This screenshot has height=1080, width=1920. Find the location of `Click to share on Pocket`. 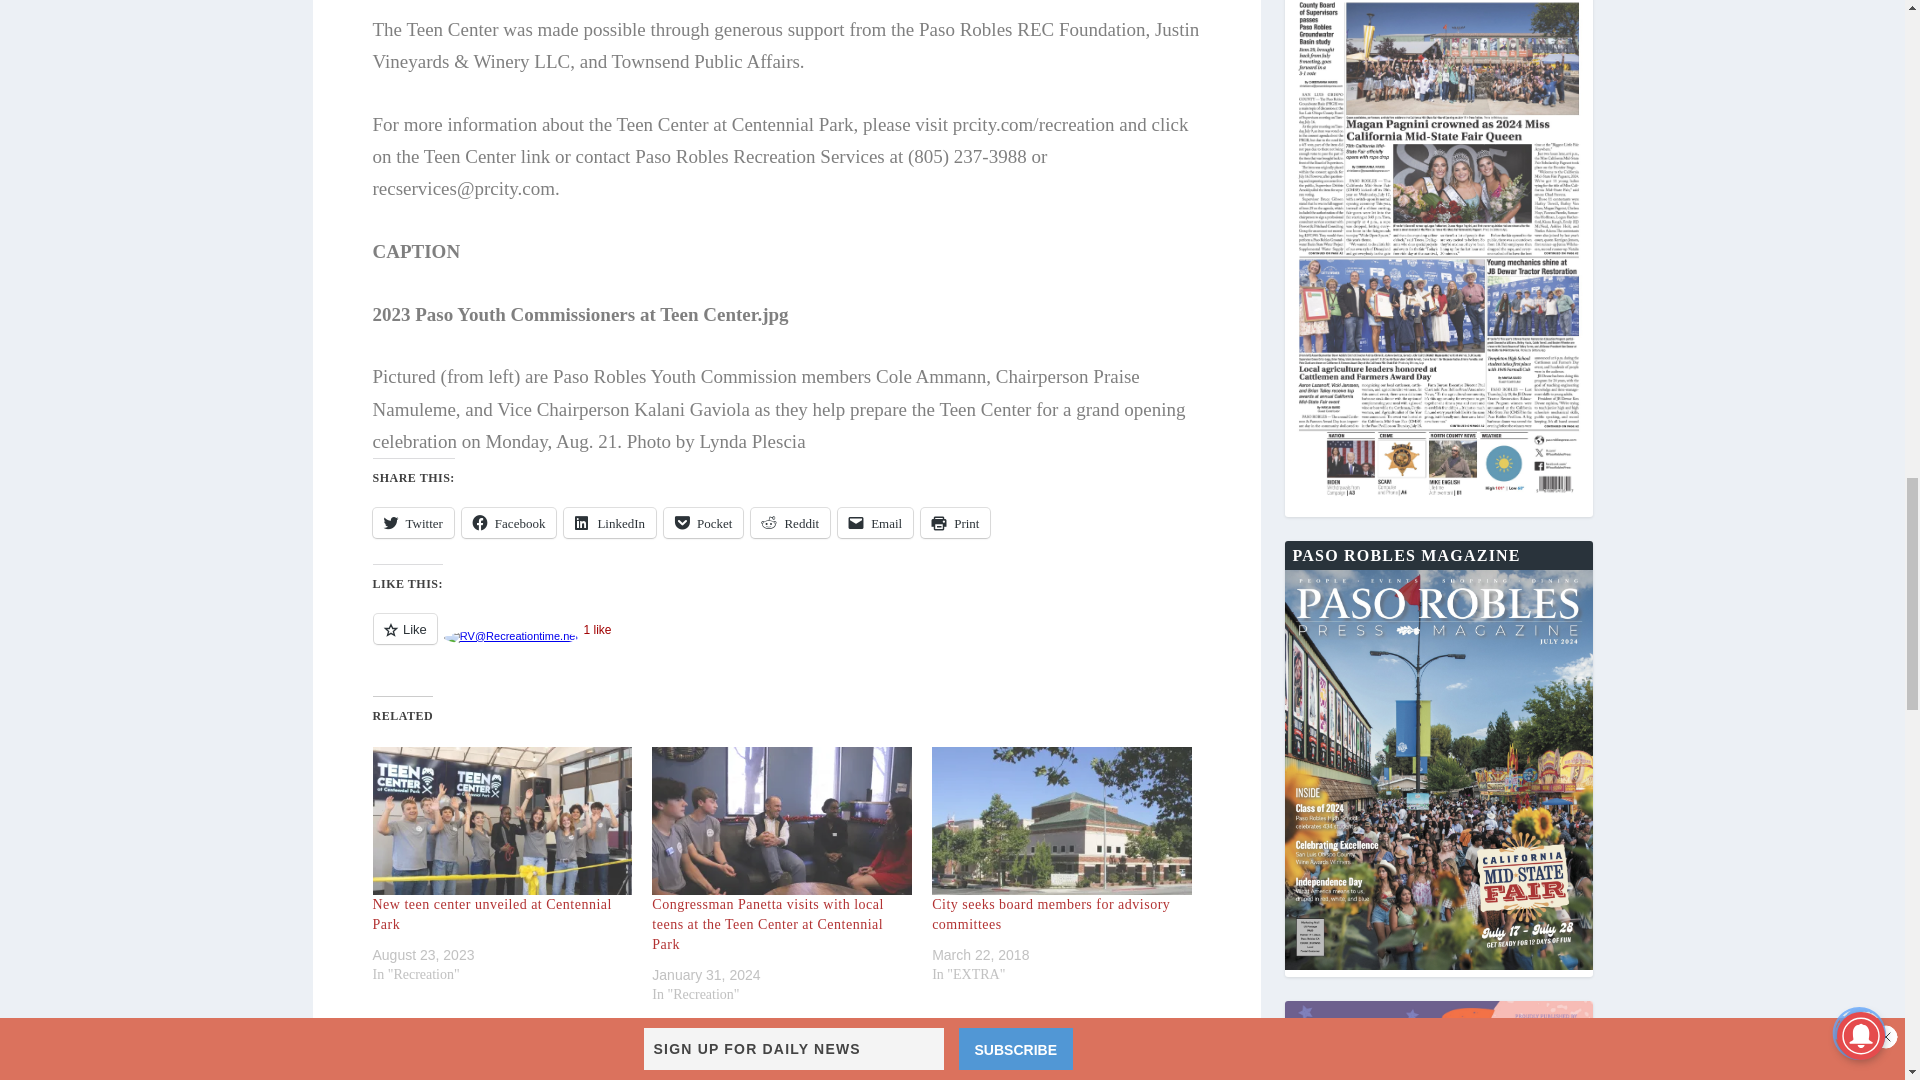

Click to share on Pocket is located at coordinates (704, 522).